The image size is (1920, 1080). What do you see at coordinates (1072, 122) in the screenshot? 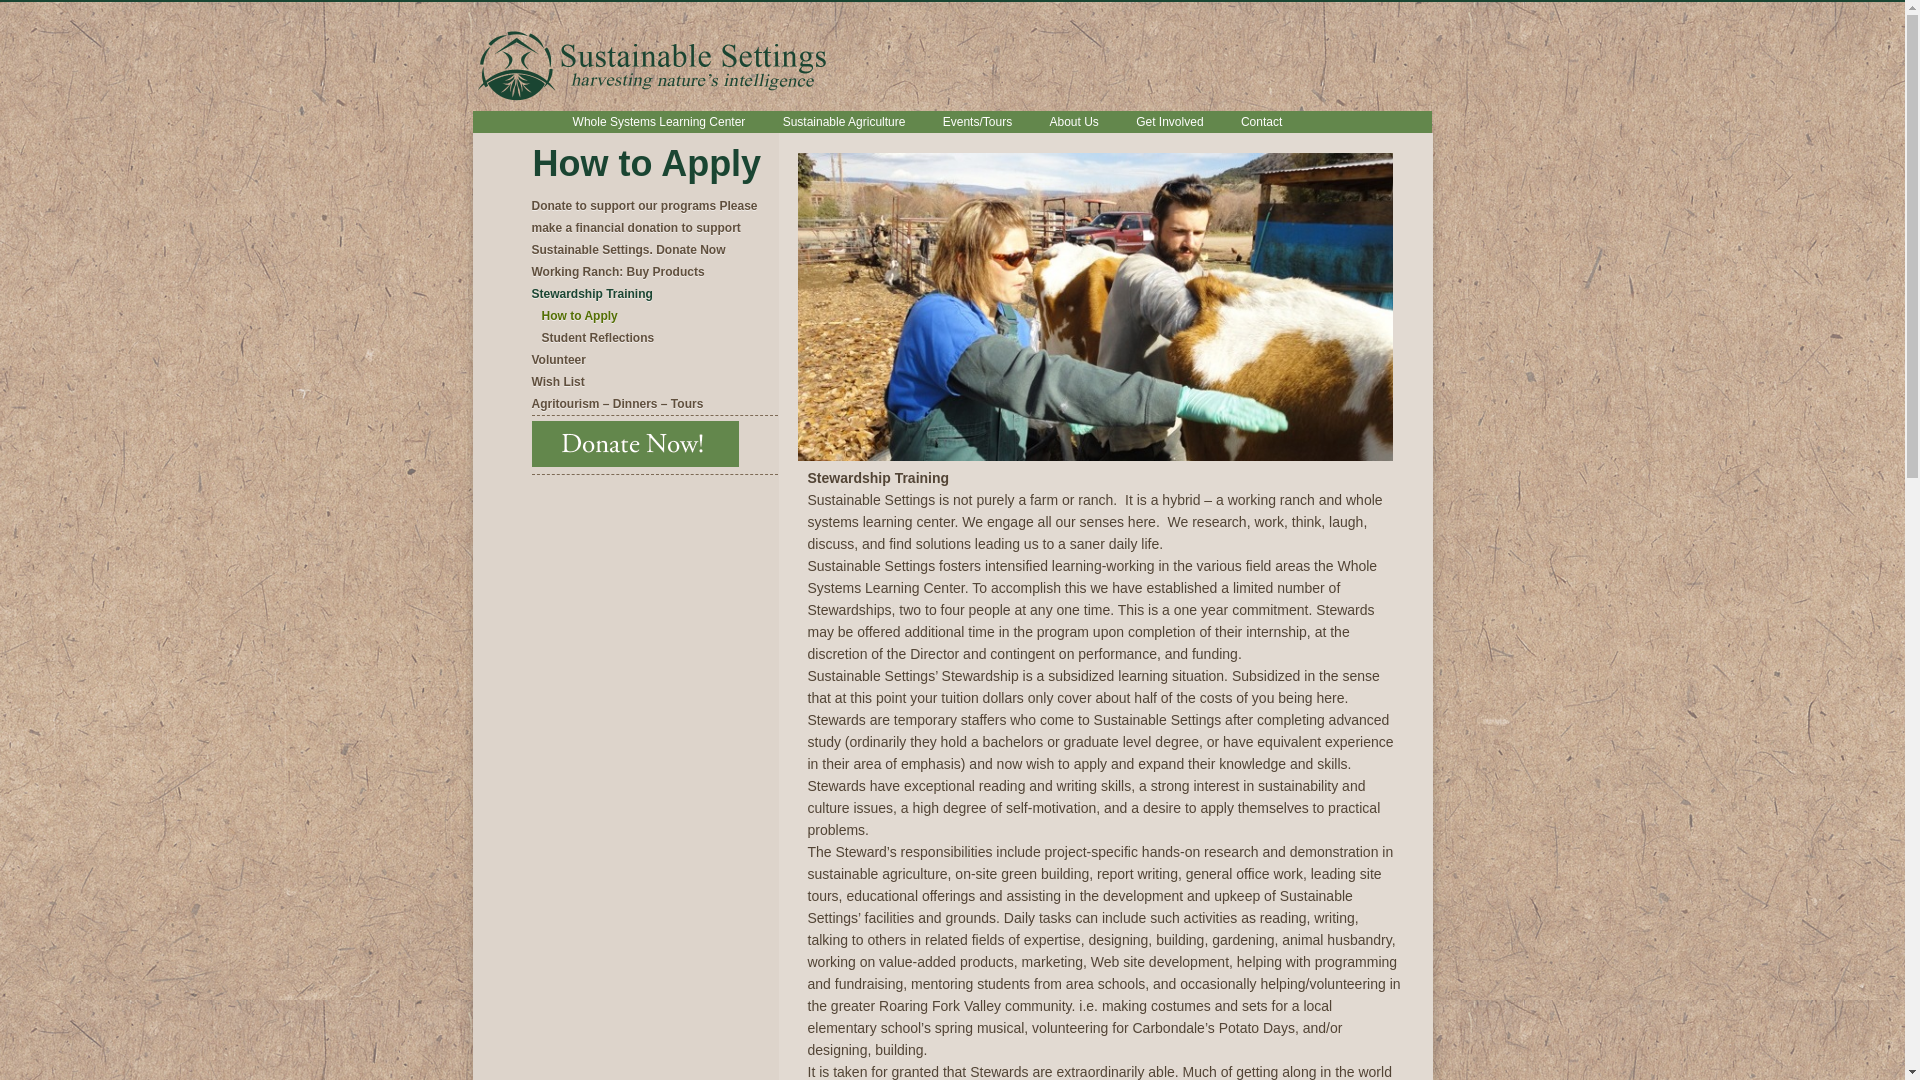
I see `About Us` at bounding box center [1072, 122].